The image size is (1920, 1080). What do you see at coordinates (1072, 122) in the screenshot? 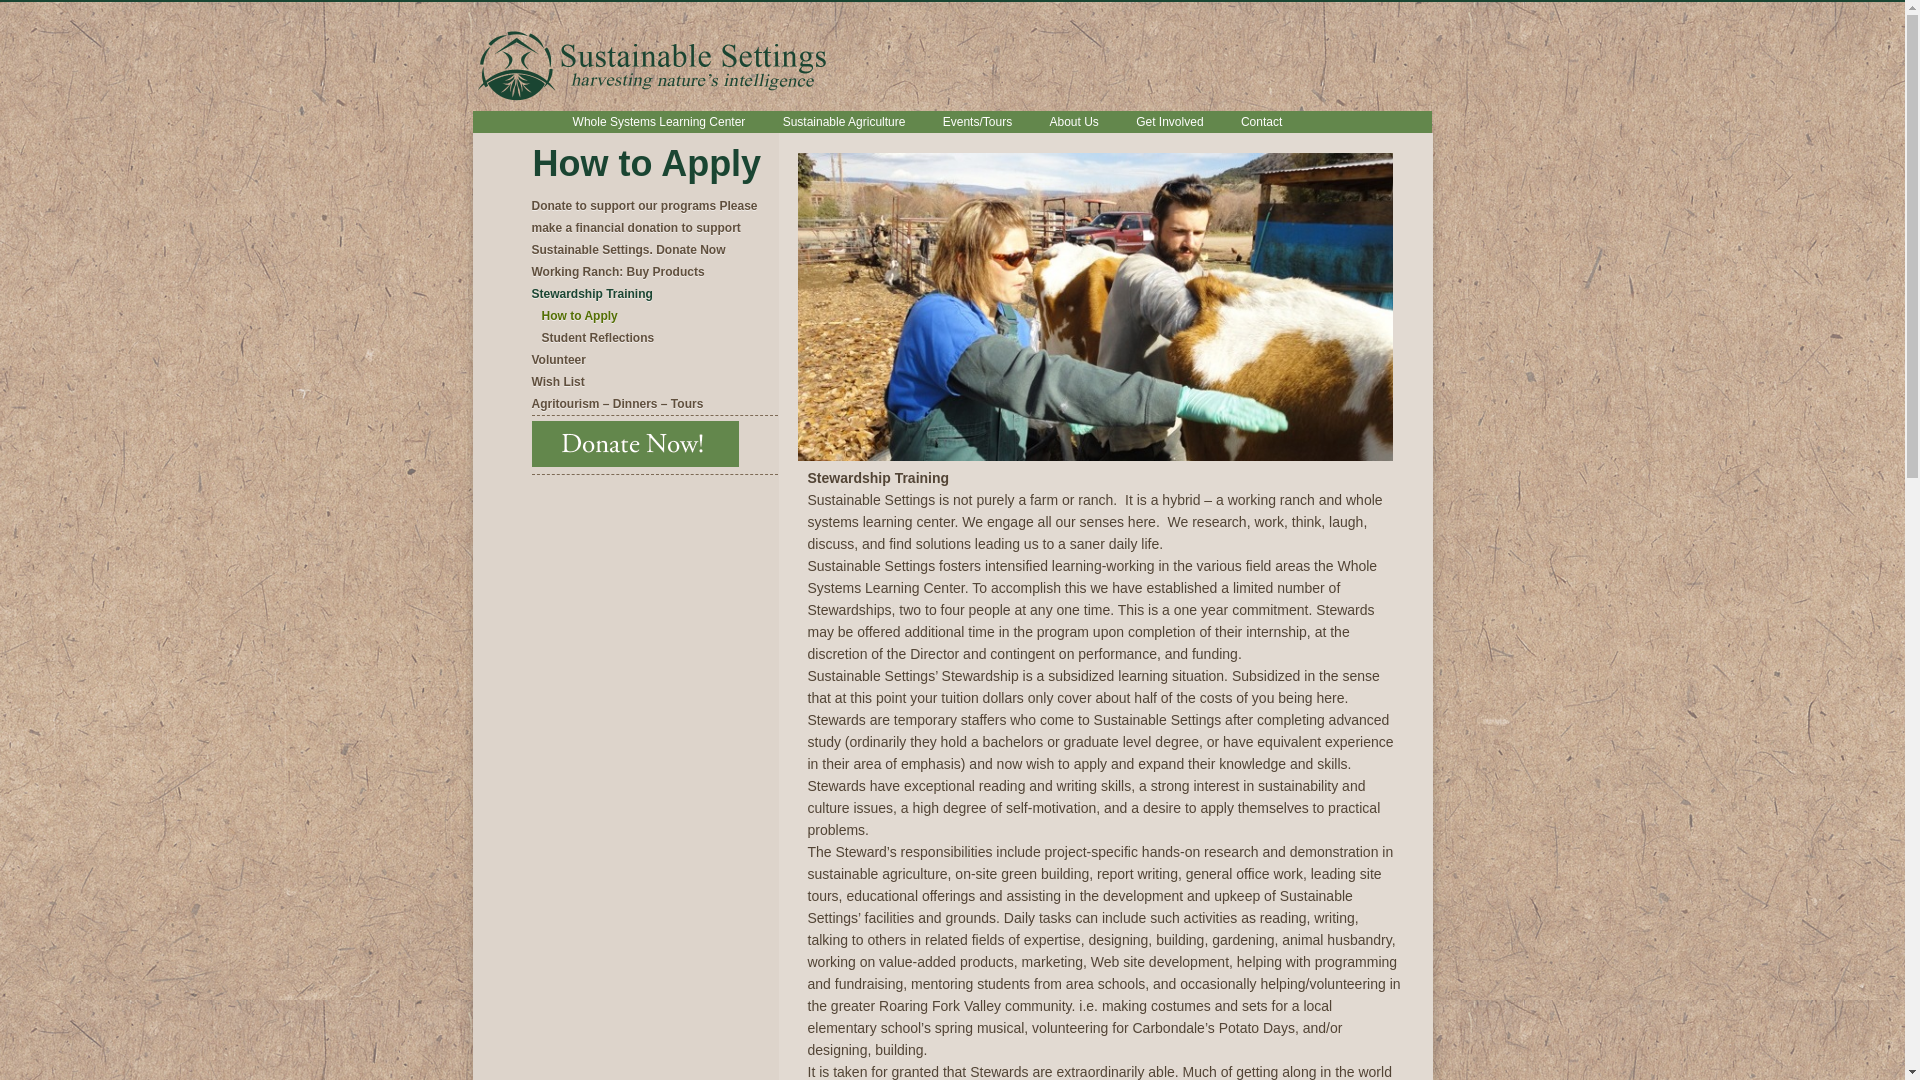
I see `About Us` at bounding box center [1072, 122].